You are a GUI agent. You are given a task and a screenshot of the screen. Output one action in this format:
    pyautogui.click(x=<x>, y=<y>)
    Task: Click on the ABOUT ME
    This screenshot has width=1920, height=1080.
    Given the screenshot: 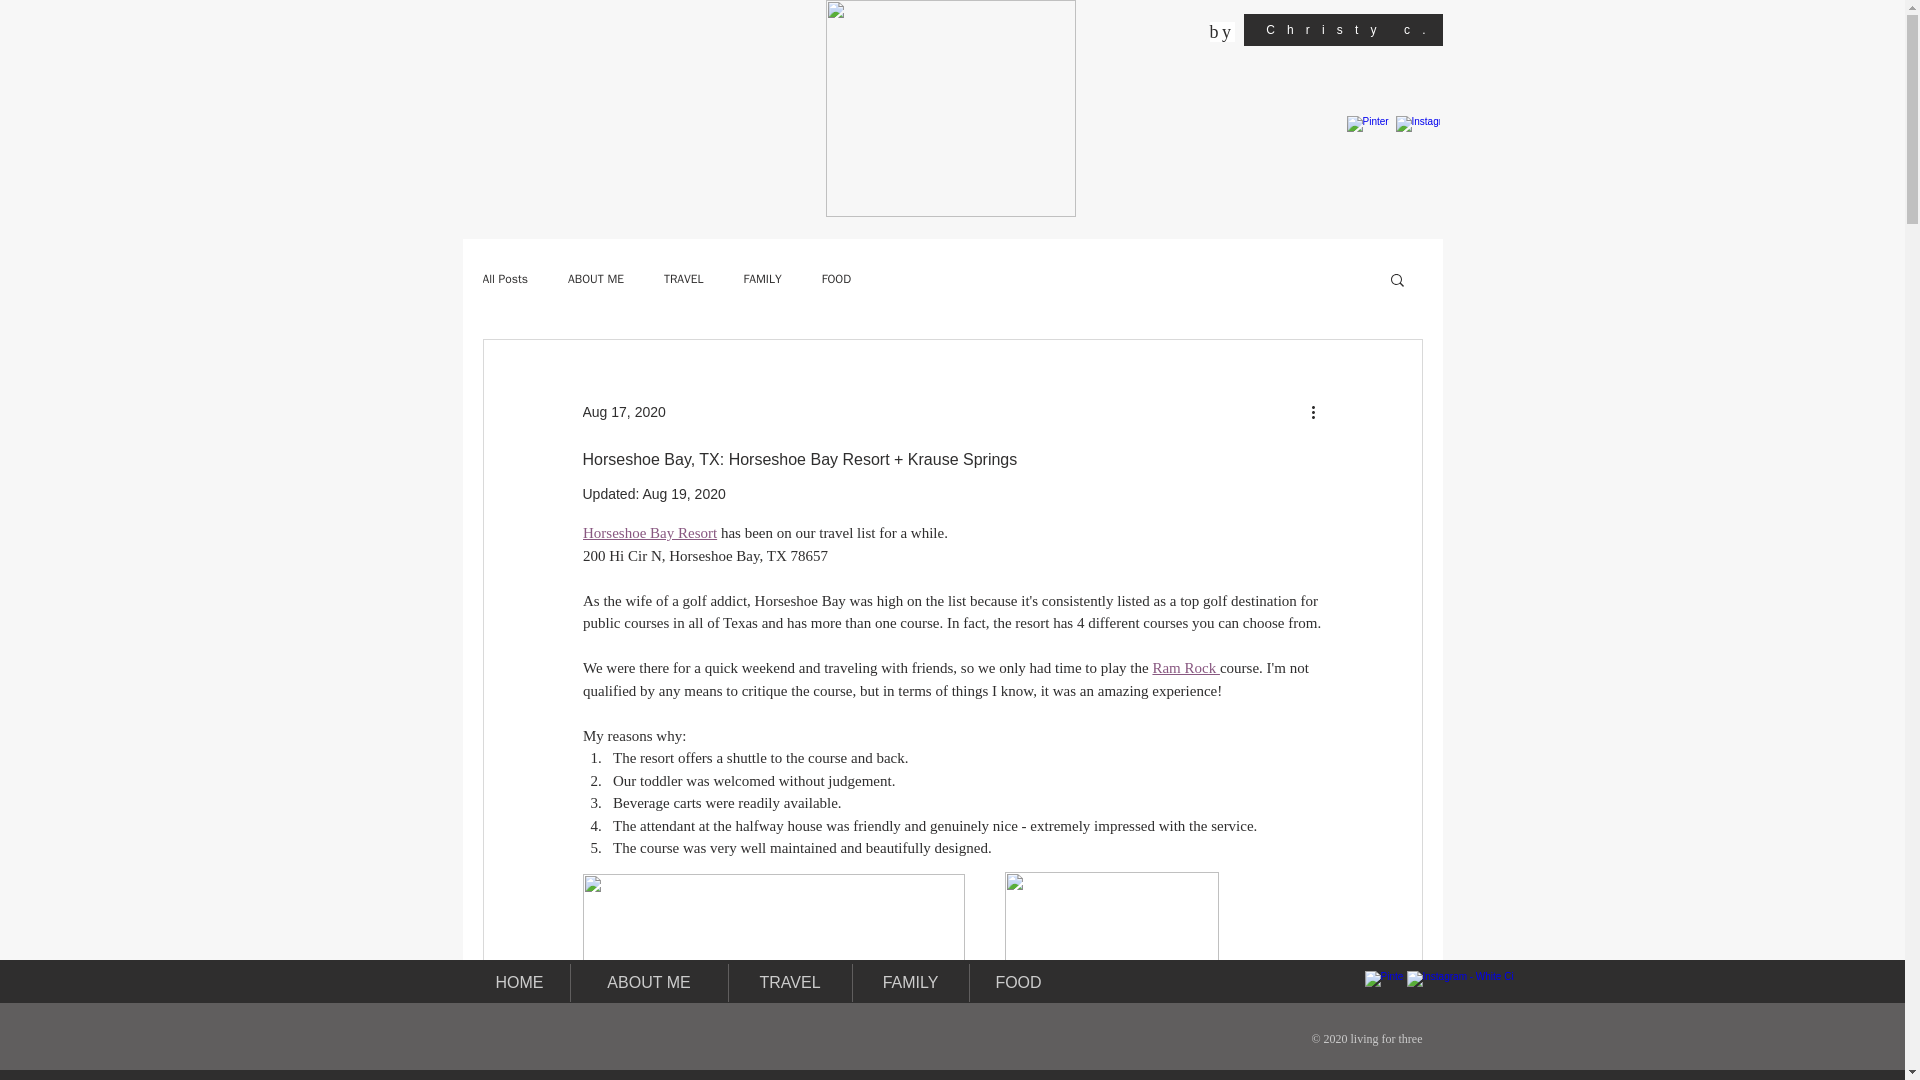 What is the action you would take?
    pyautogui.click(x=648, y=983)
    